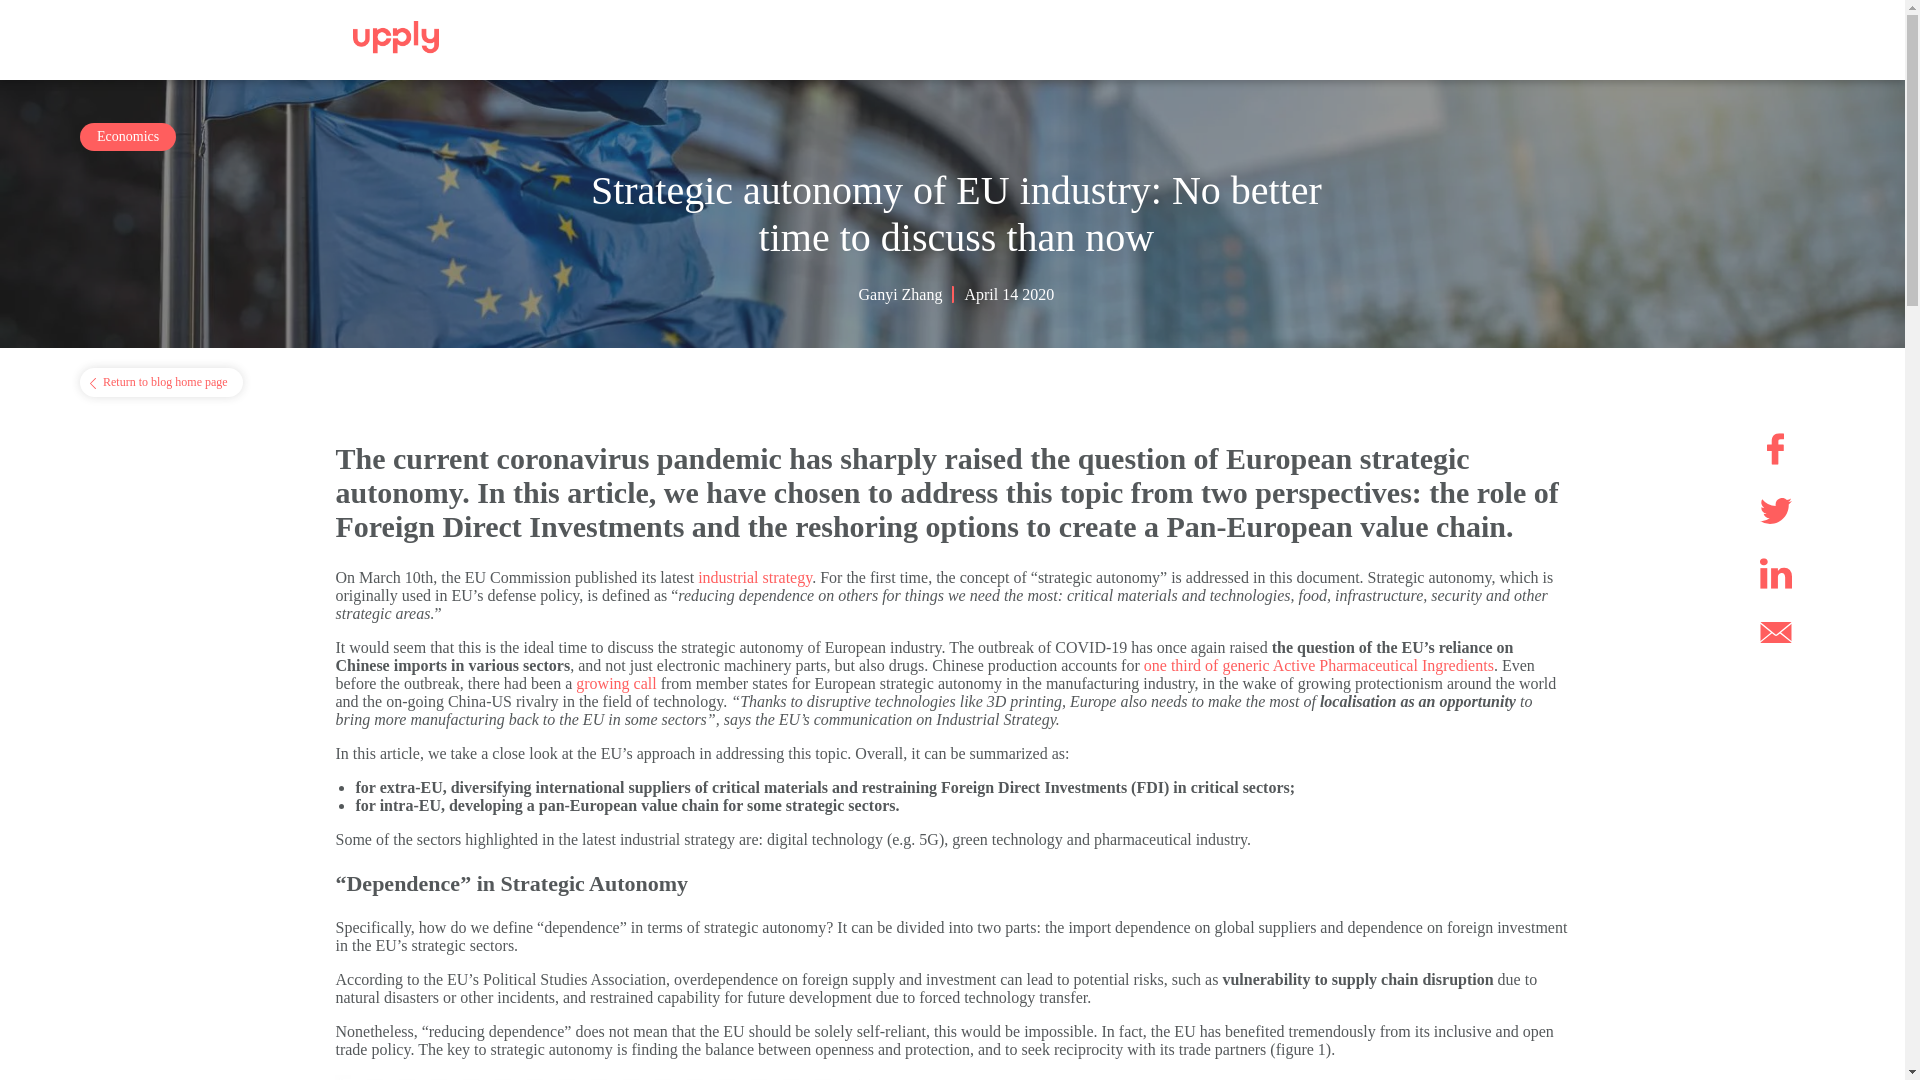 This screenshot has width=1920, height=1080. What do you see at coordinates (906, 294) in the screenshot?
I see `Ganyi Zhang` at bounding box center [906, 294].